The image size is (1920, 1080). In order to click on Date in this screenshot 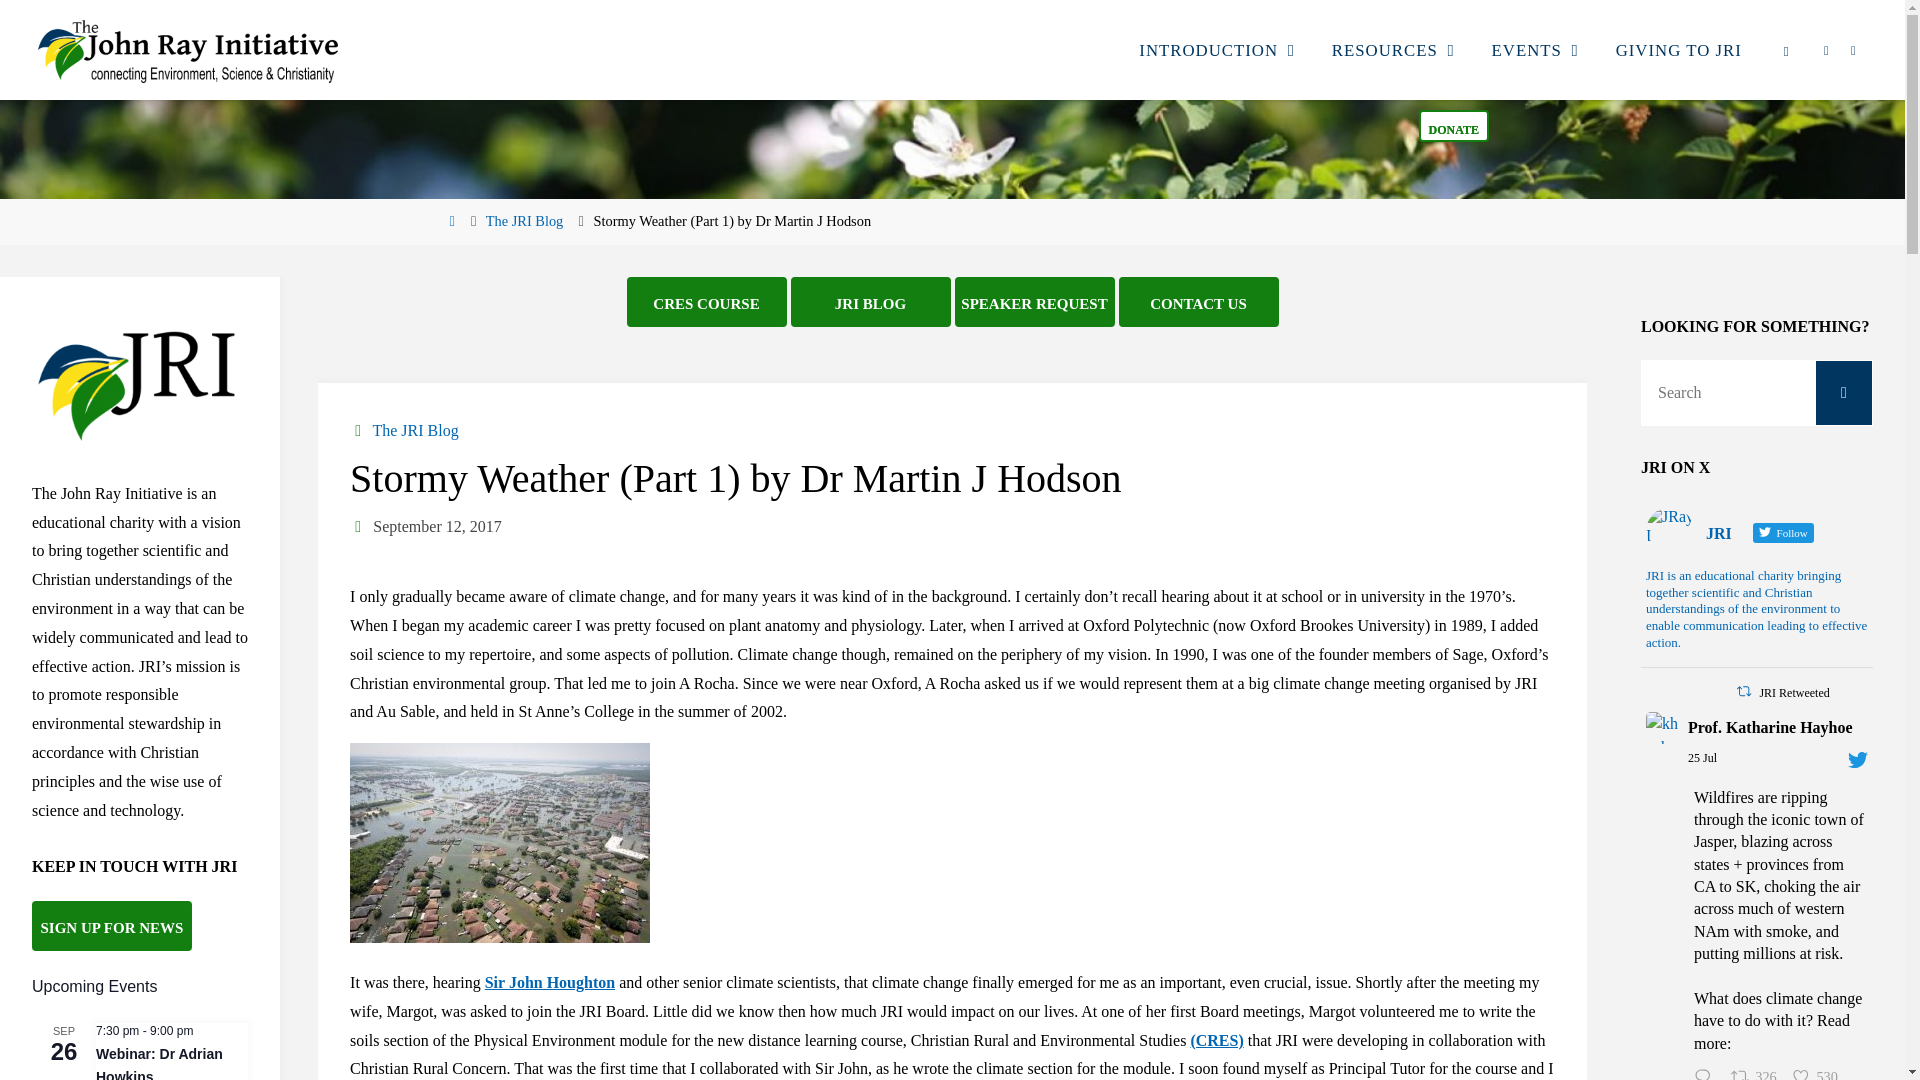, I will do `click(358, 526)`.